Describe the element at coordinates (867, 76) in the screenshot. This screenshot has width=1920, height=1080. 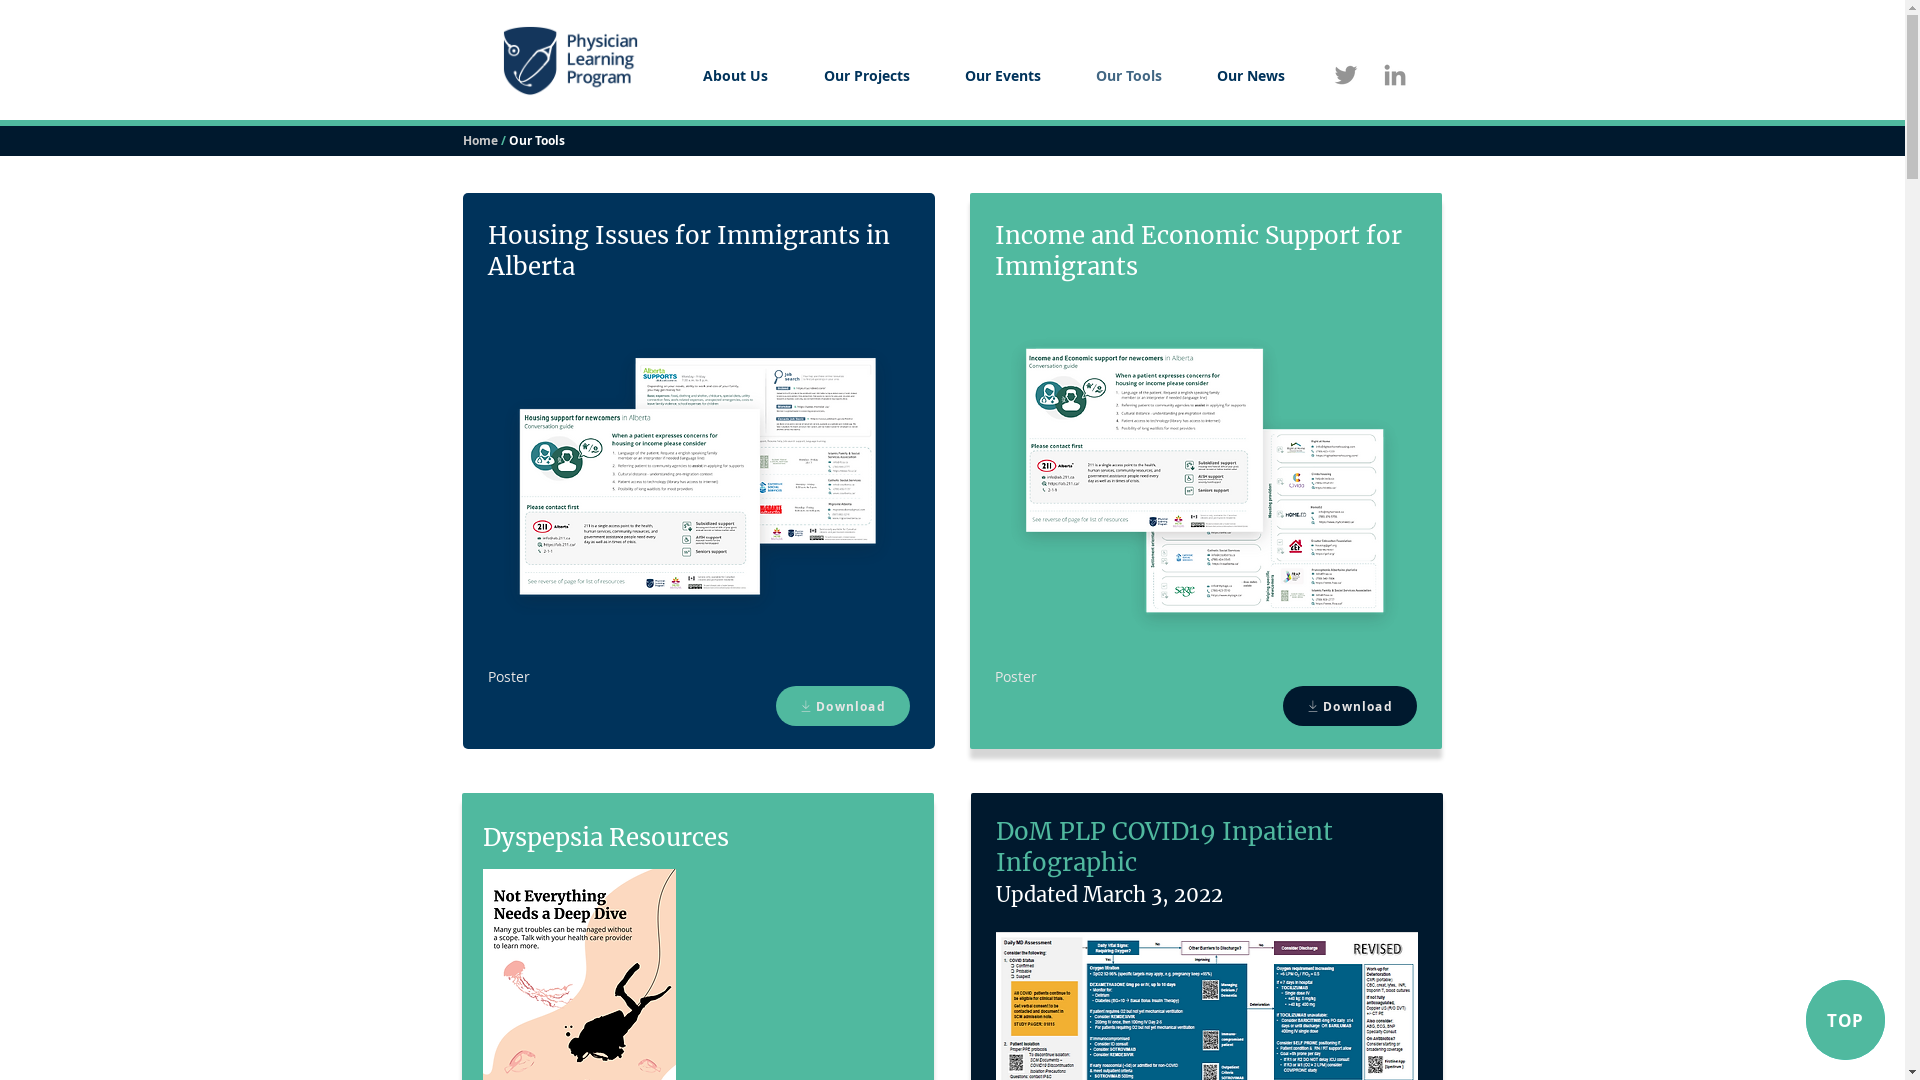
I see `Our Projects` at that location.